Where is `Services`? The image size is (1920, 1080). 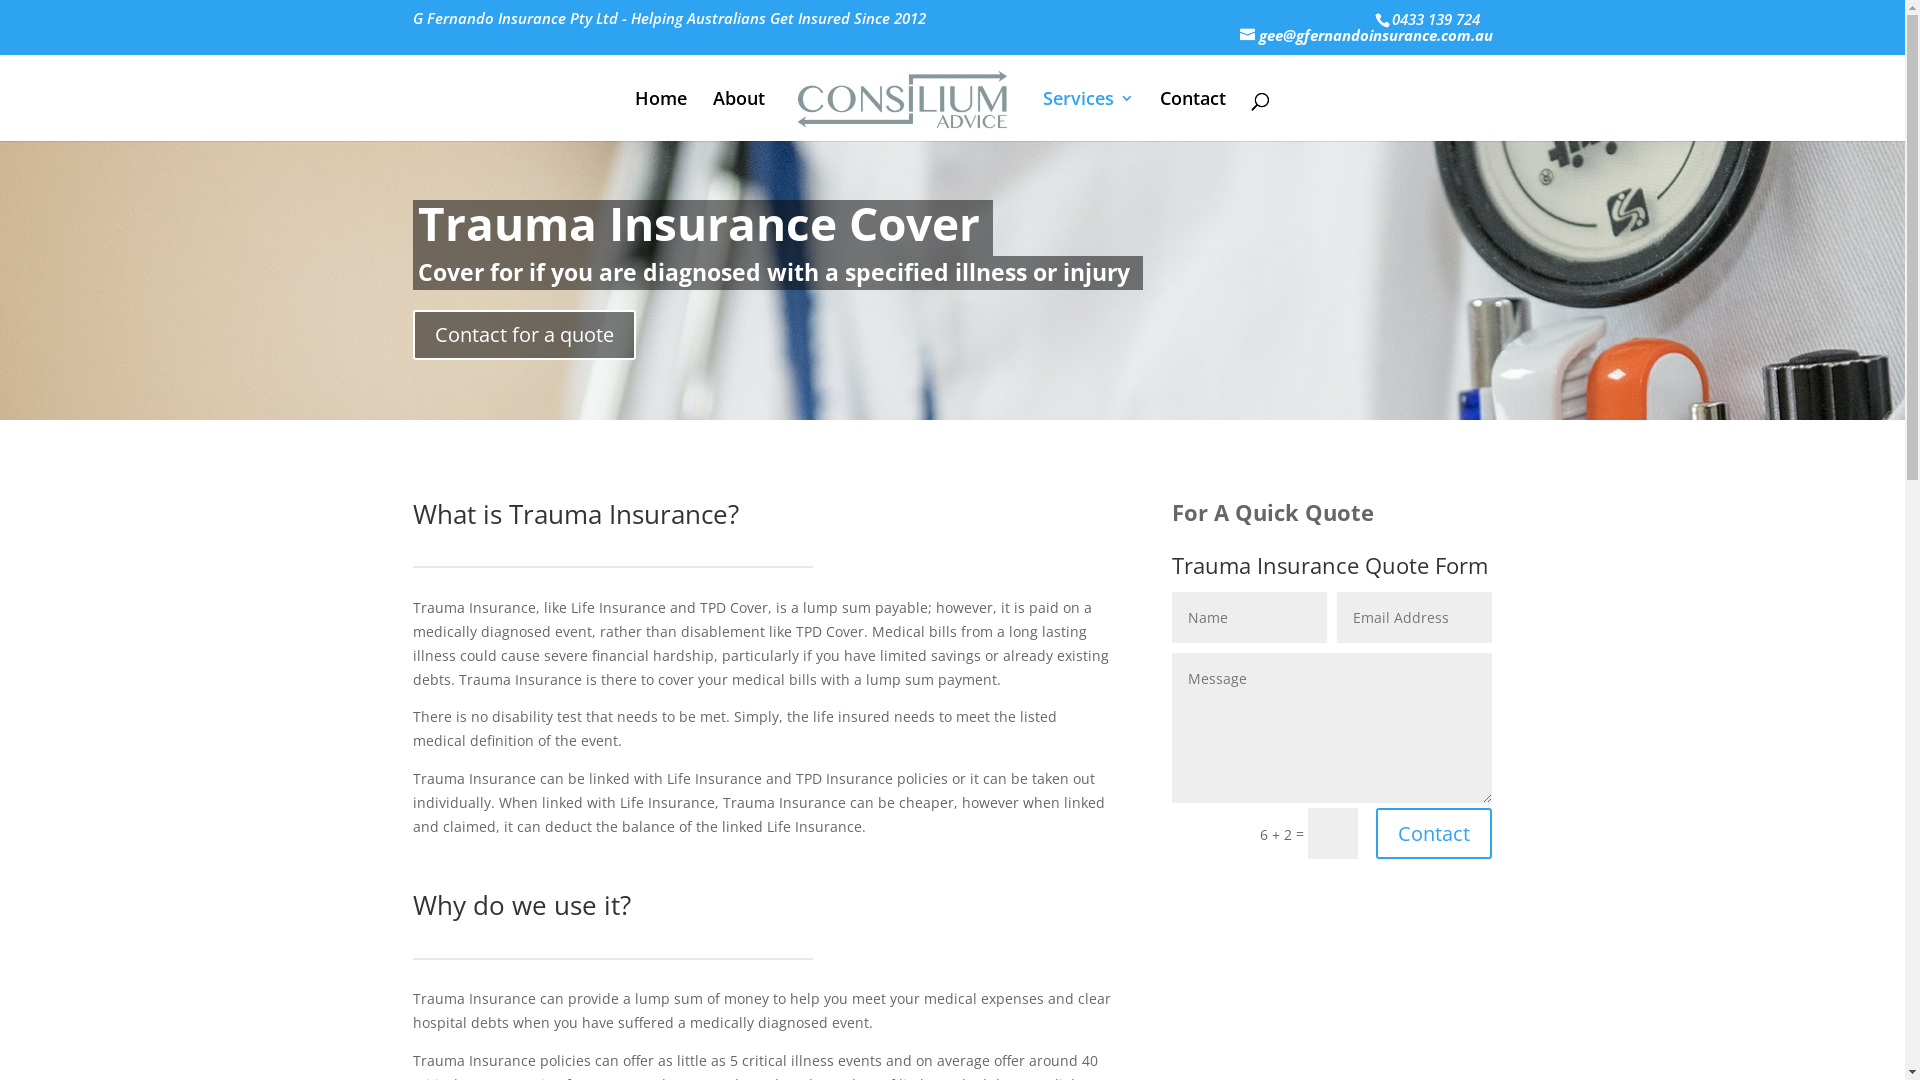
Services is located at coordinates (1088, 115).